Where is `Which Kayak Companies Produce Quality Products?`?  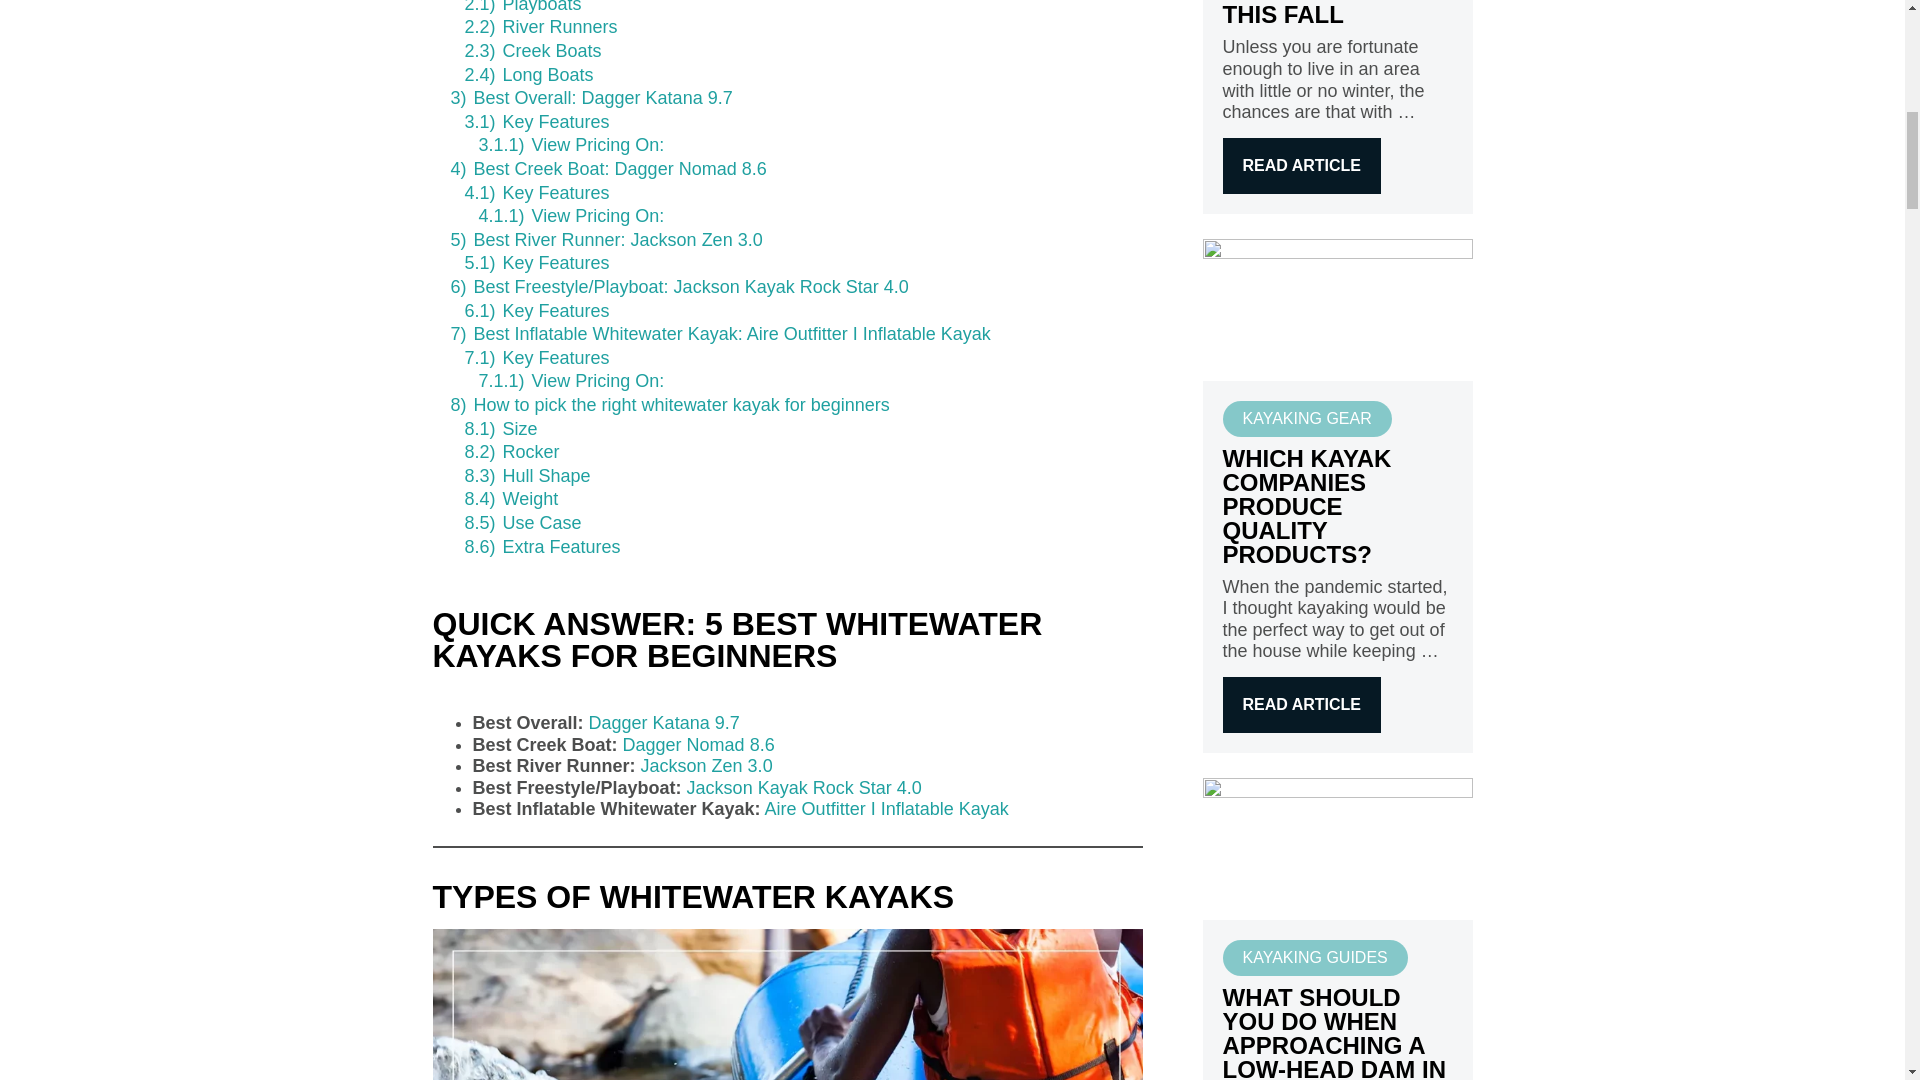
Which Kayak Companies Produce Quality Products? is located at coordinates (1336, 308).